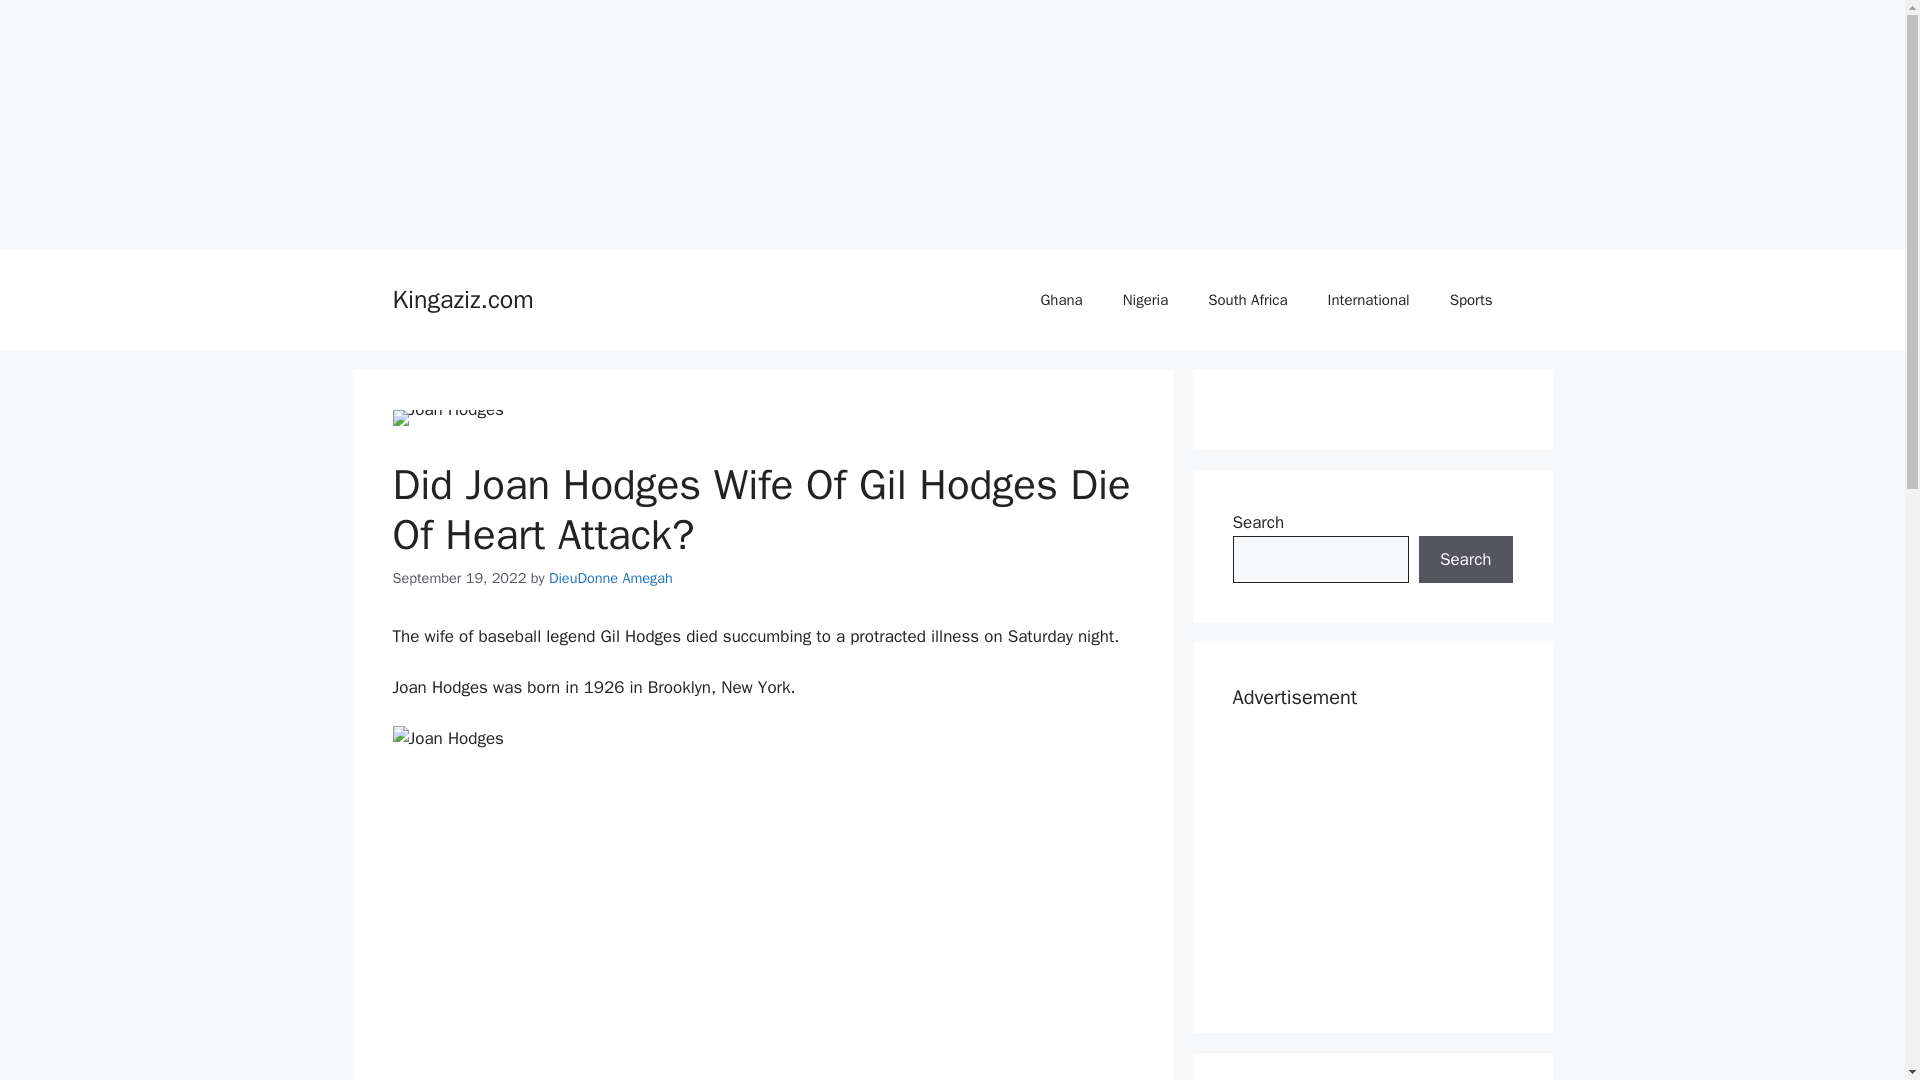  Describe the element at coordinates (1145, 300) in the screenshot. I see `Nigeria` at that location.